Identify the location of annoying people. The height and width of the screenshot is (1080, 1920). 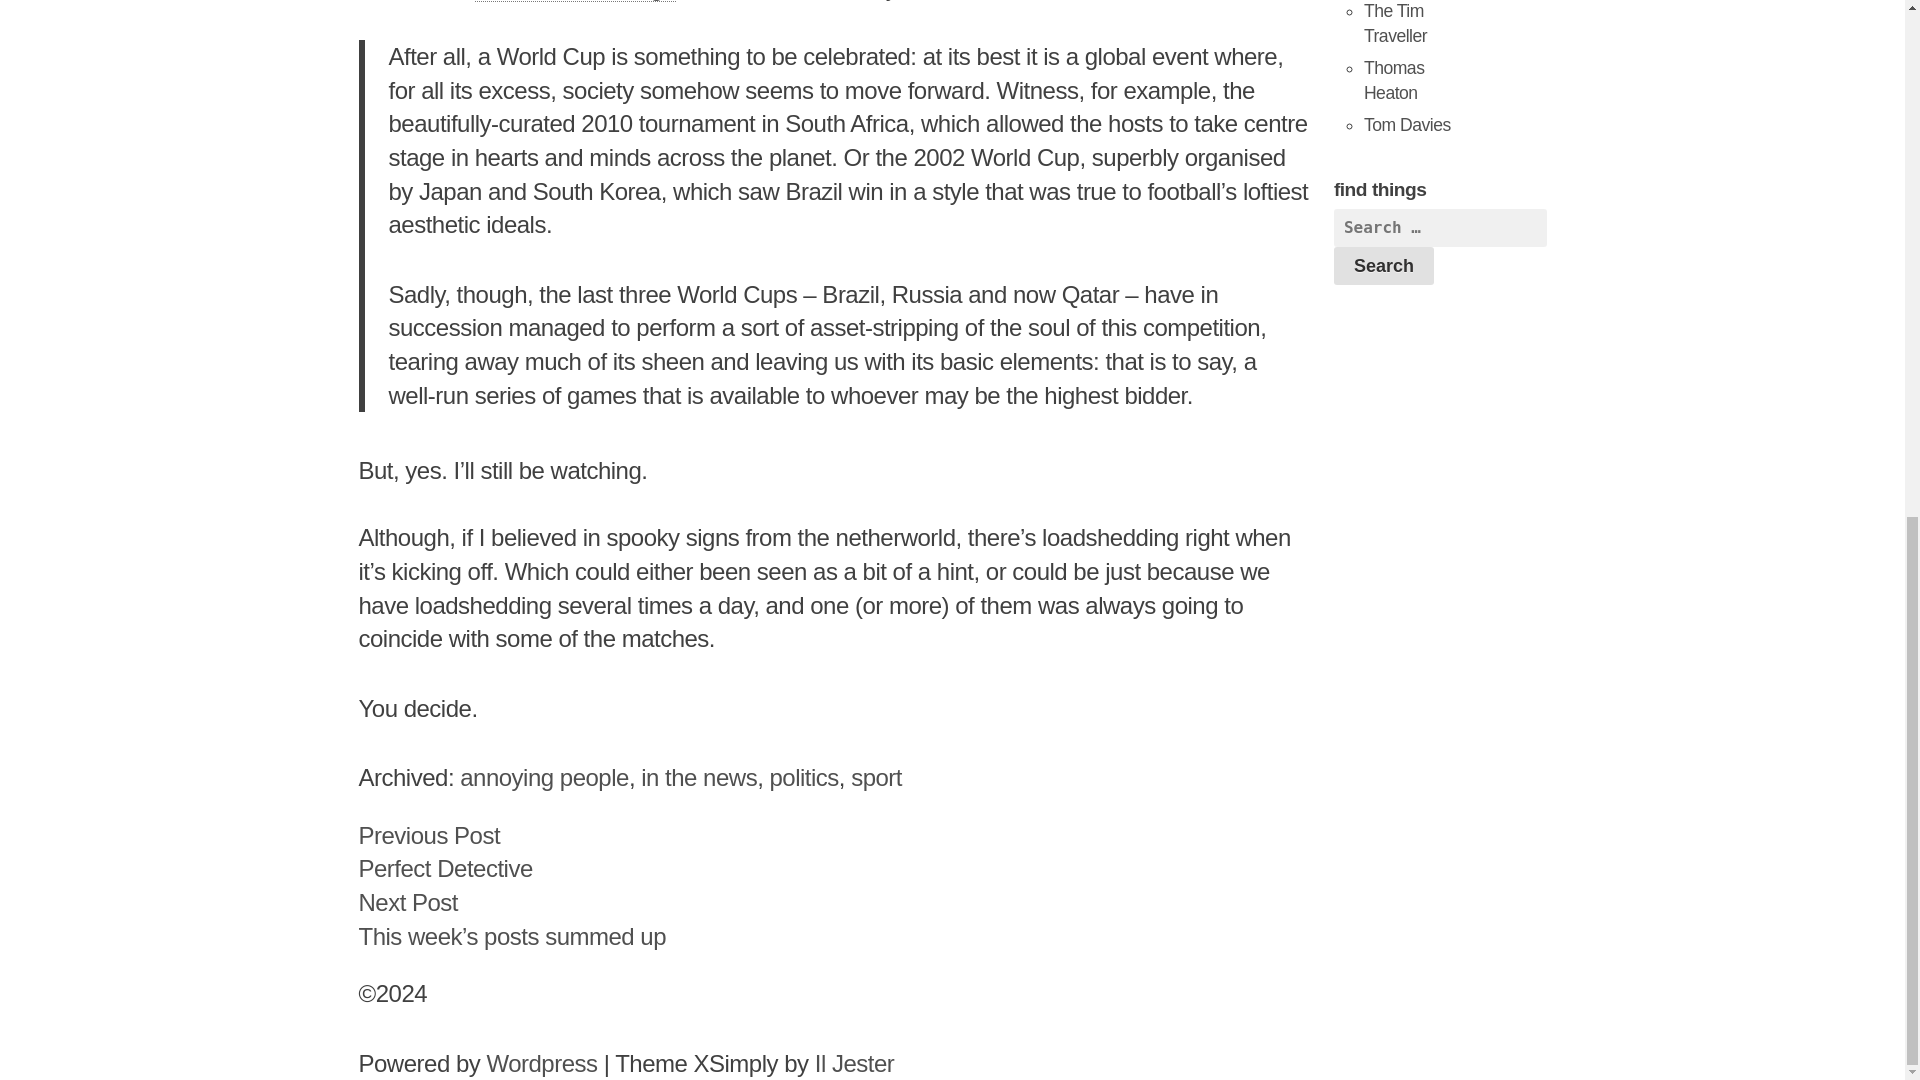
(544, 776).